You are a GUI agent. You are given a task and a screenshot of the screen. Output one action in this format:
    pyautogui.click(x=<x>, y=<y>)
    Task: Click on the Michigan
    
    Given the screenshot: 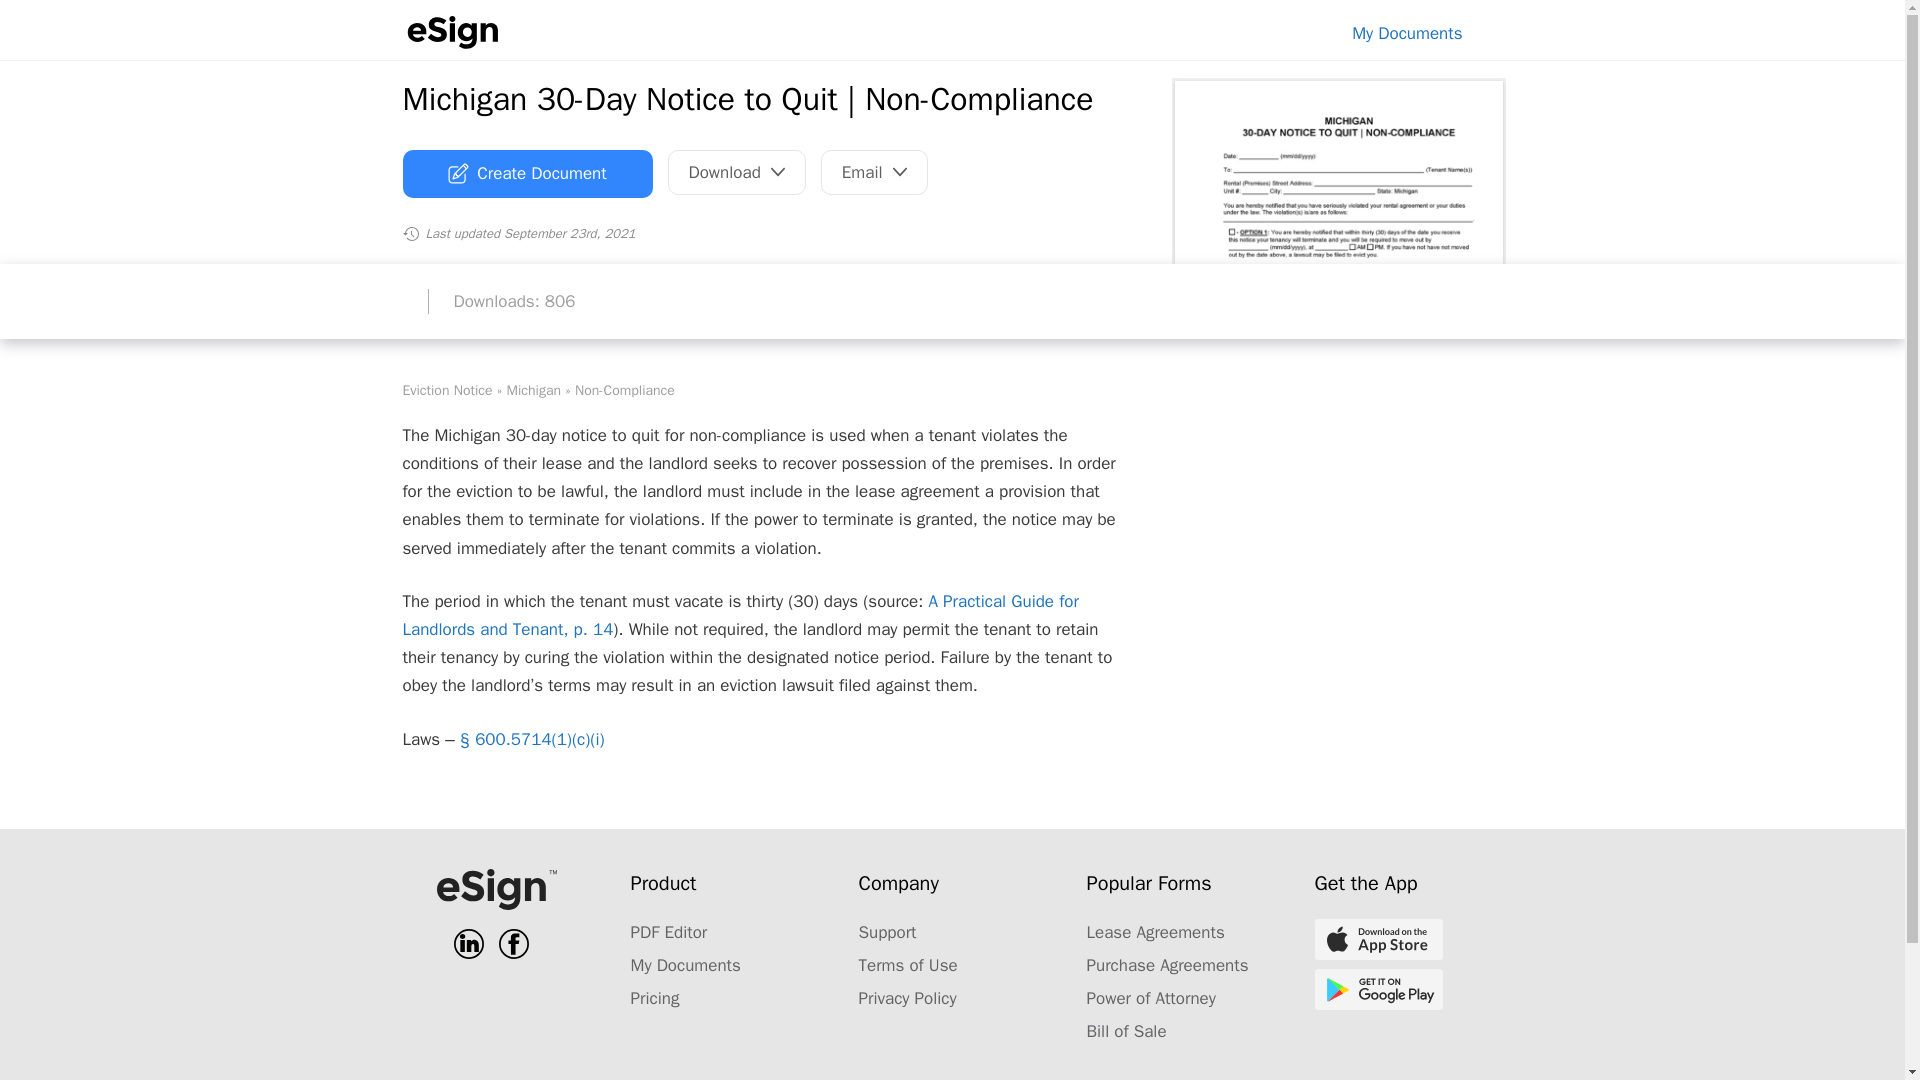 What is the action you would take?
    pyautogui.click(x=534, y=390)
    